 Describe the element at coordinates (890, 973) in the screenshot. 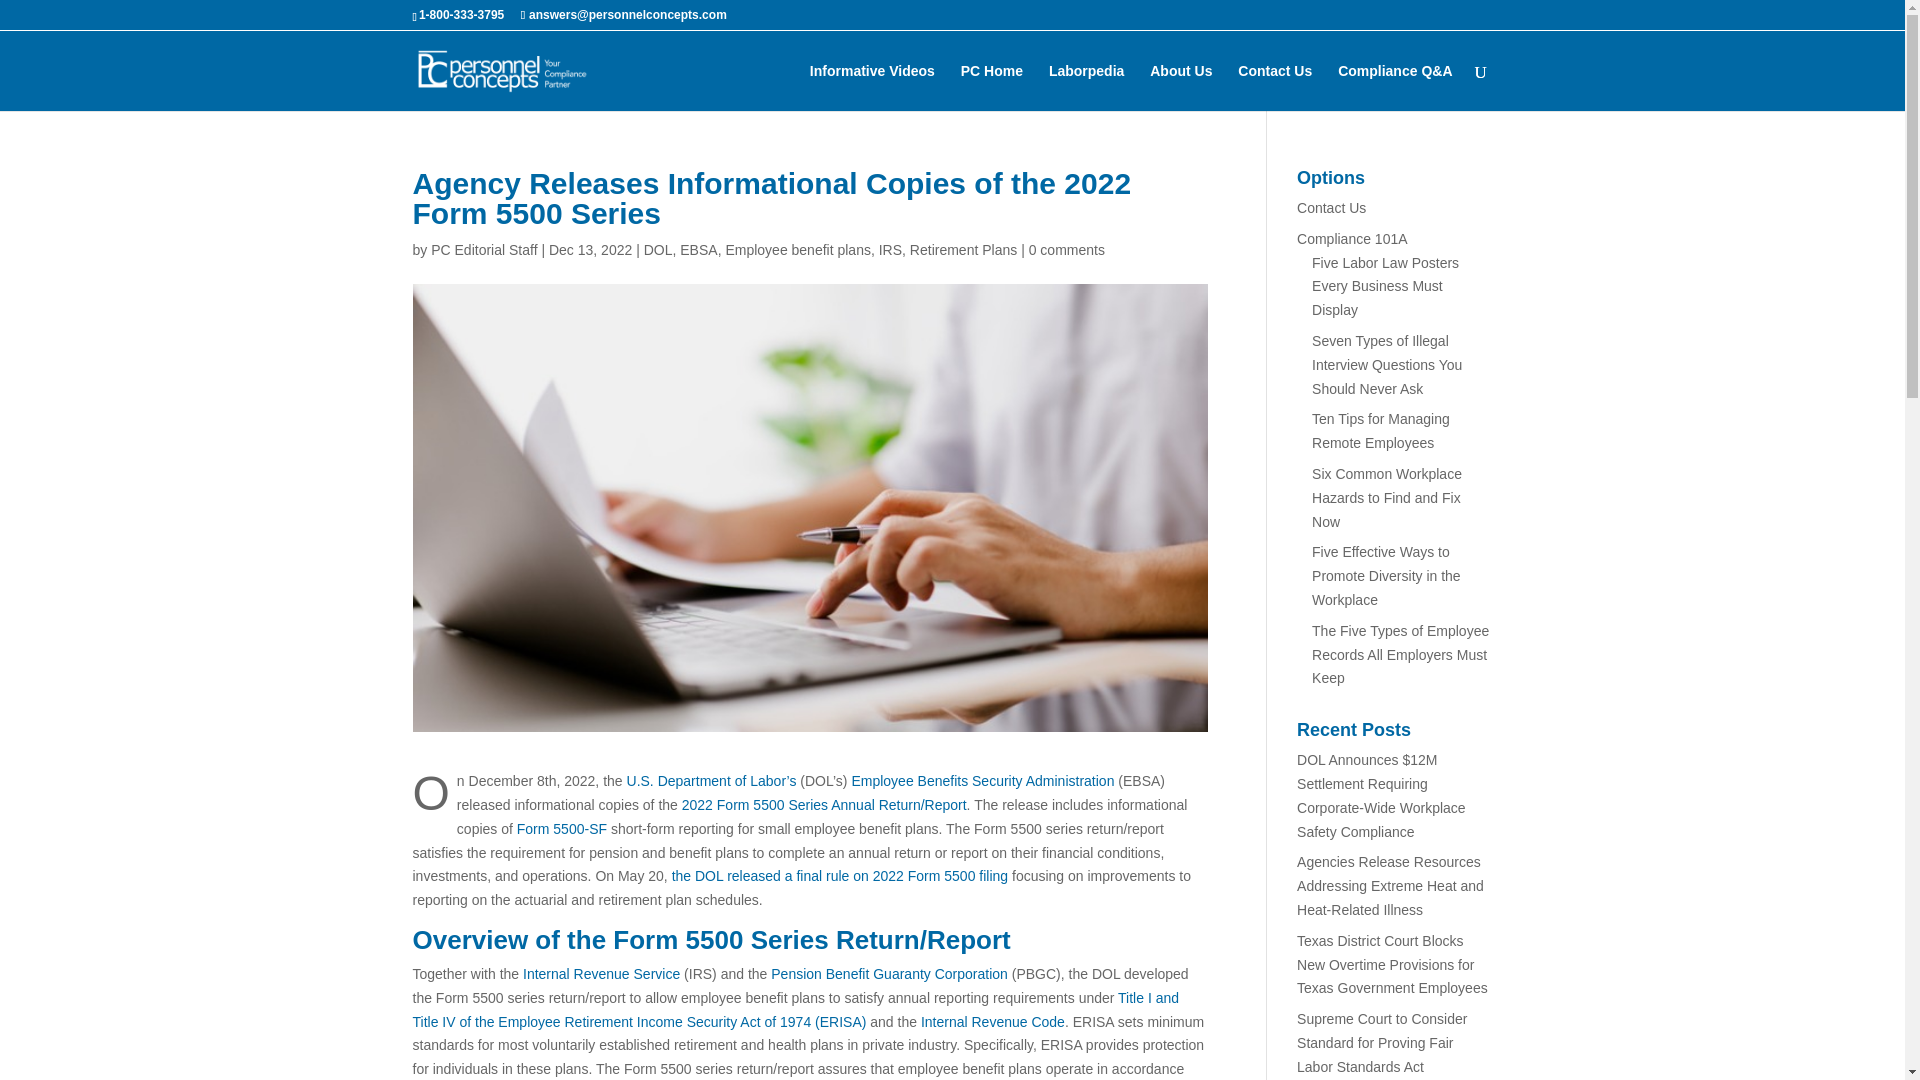

I see `Pension Benefit Guaranty Corporation` at that location.